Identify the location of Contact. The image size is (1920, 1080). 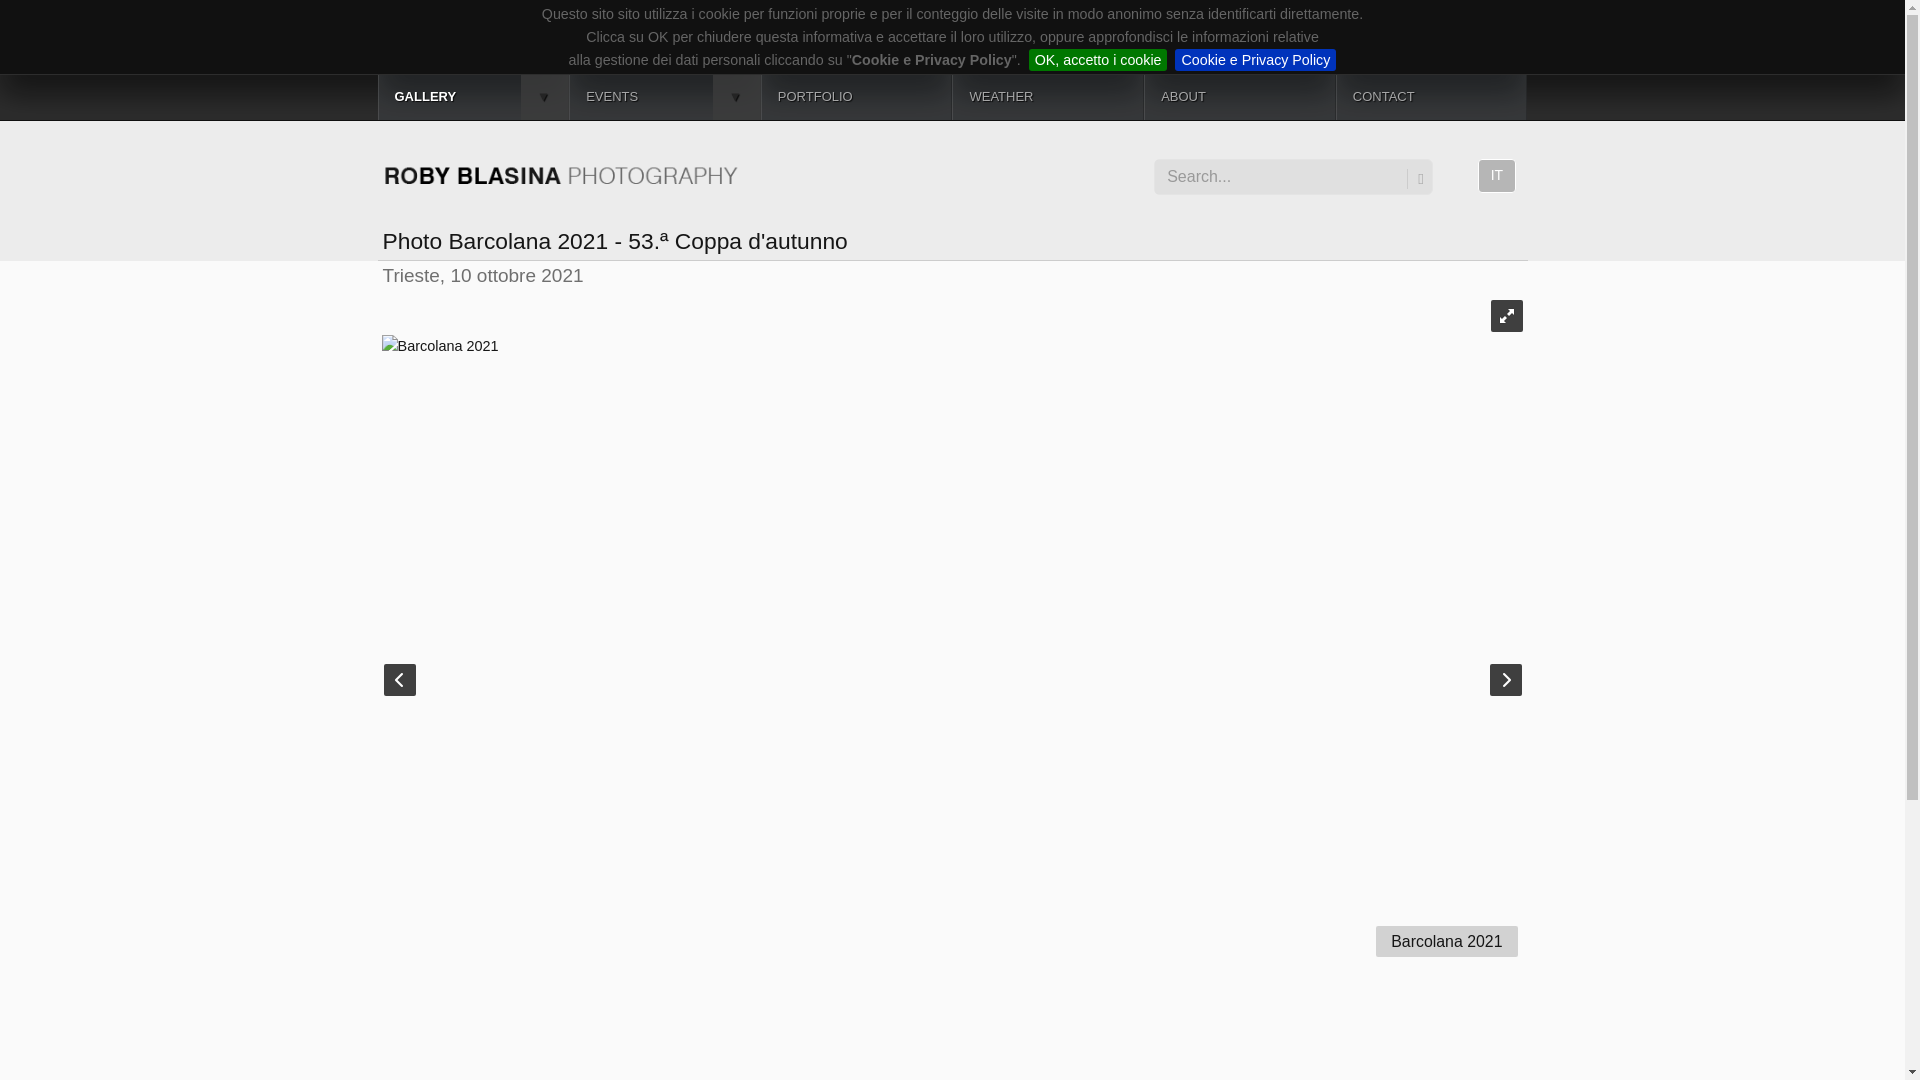
(1432, 96).